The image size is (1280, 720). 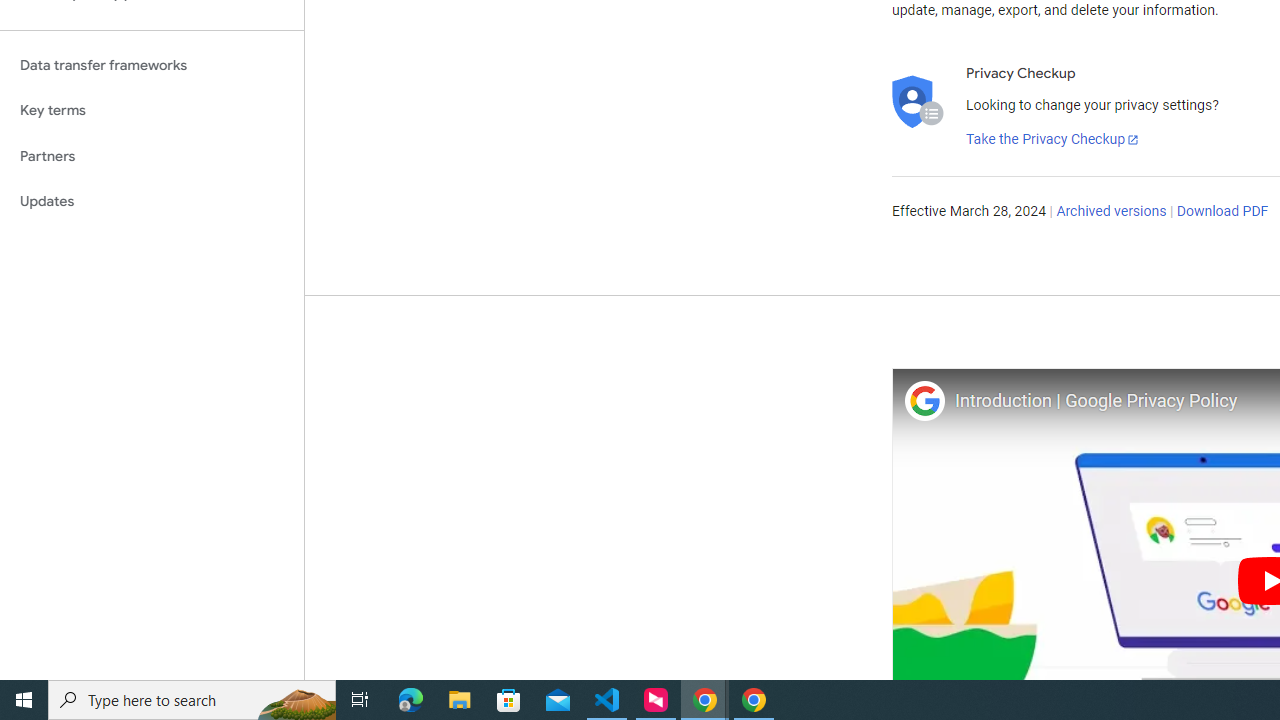 I want to click on Key terms, so click(x=152, y=110).